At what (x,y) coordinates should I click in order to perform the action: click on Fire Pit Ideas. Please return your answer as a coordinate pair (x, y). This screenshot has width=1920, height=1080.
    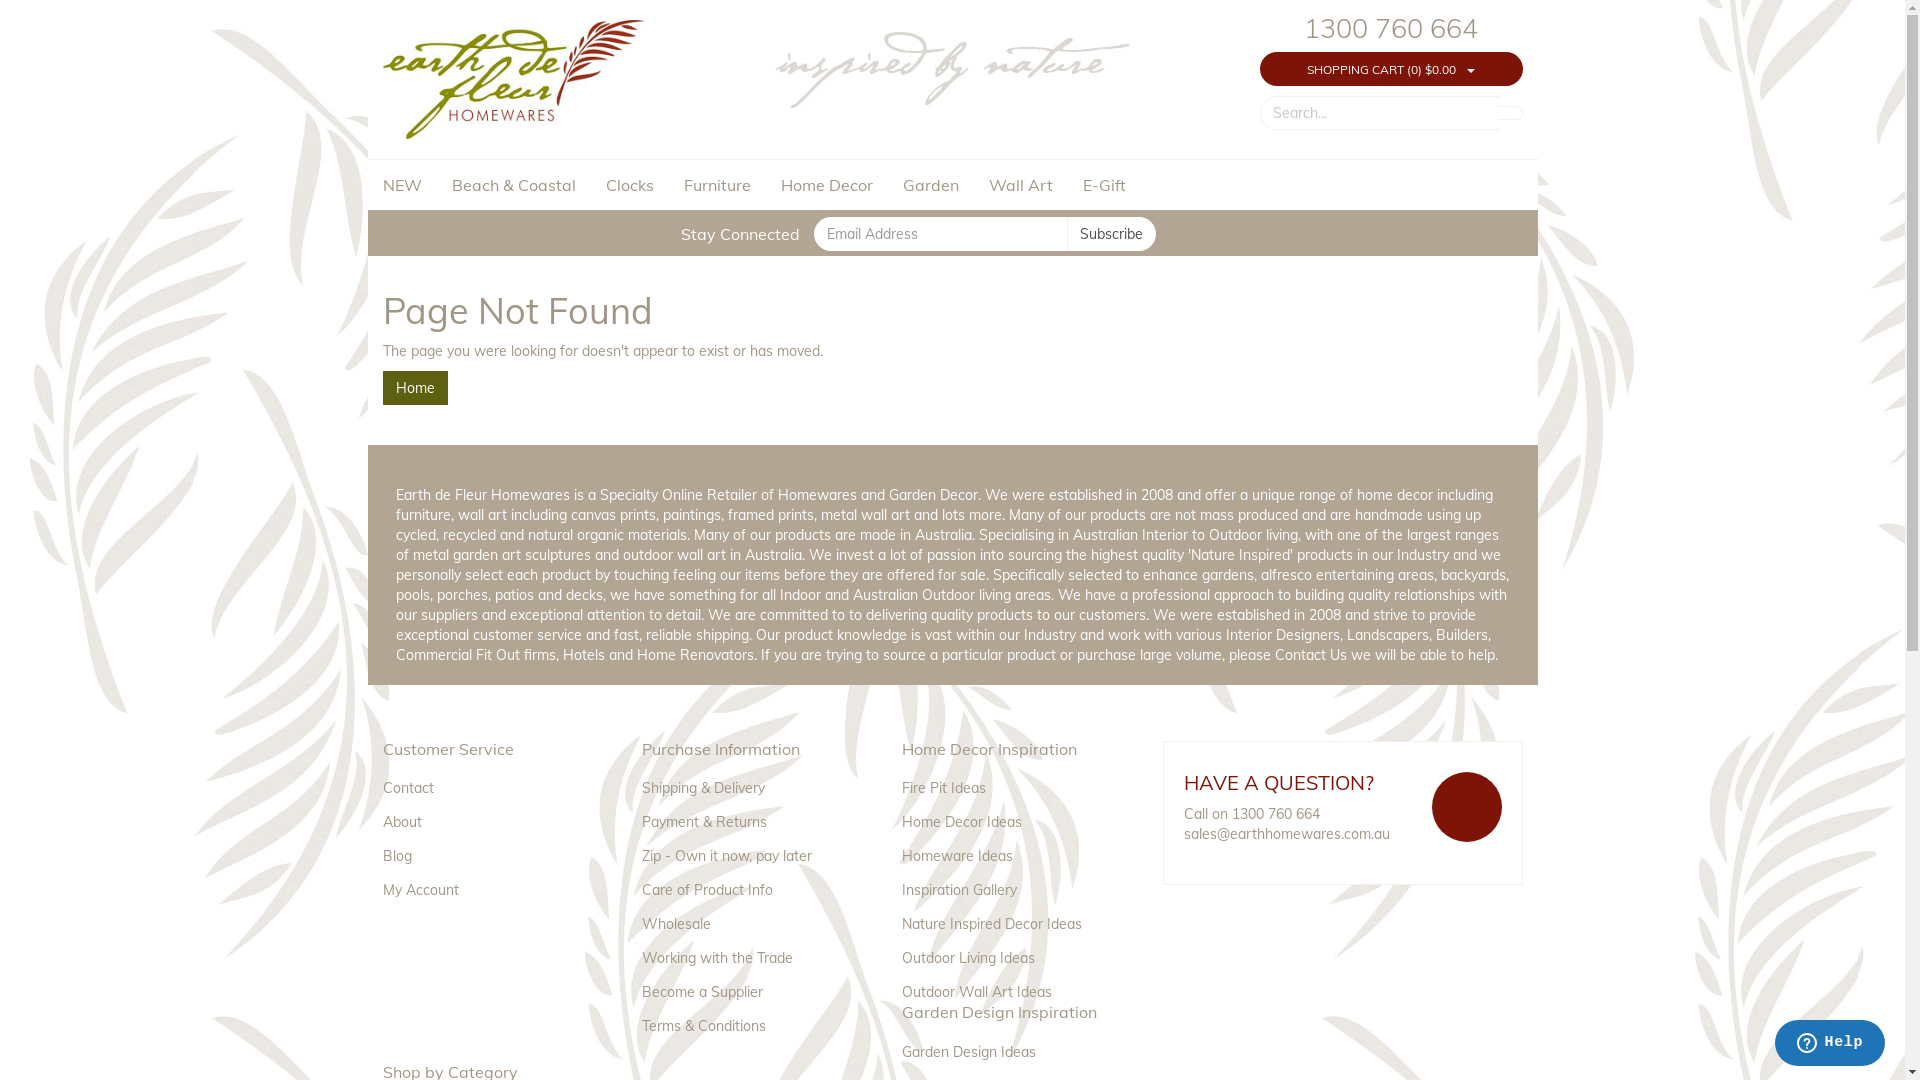
    Looking at the image, I should click on (1010, 784).